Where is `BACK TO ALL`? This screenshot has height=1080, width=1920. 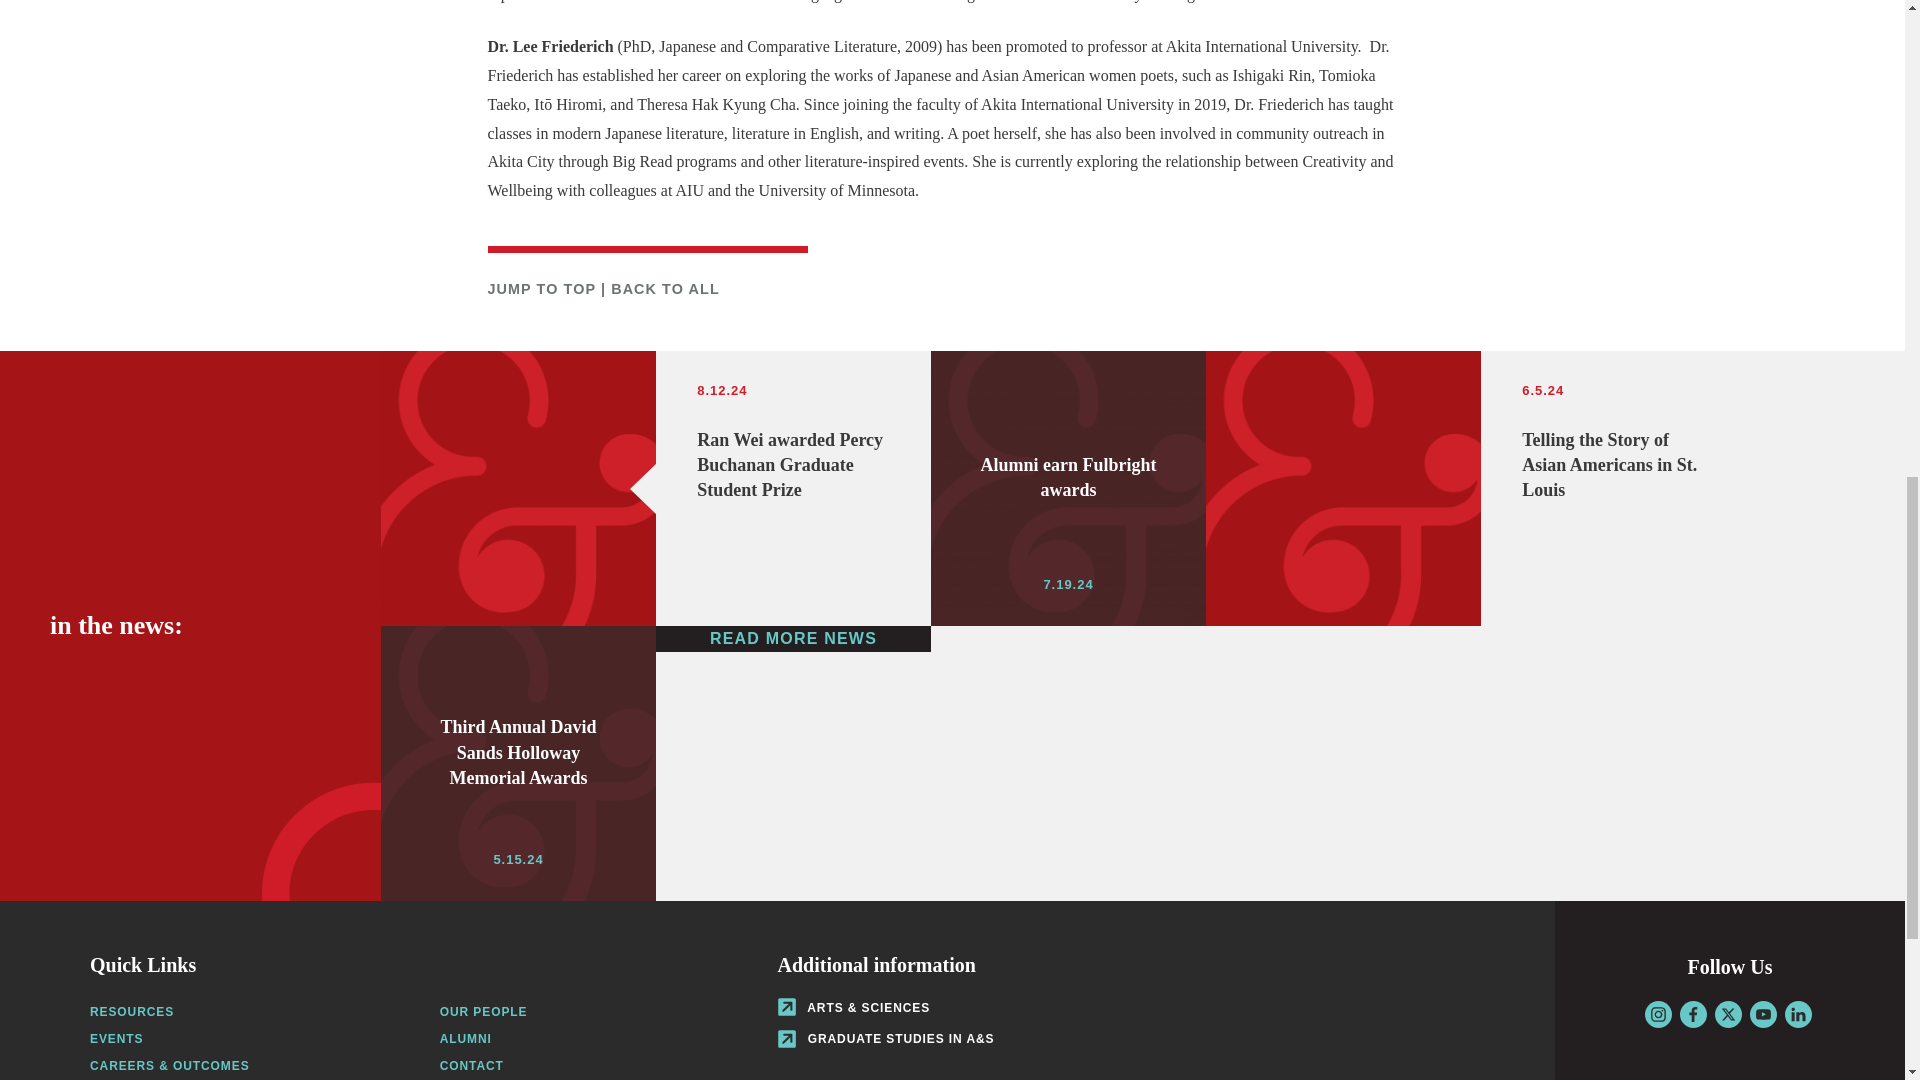
BACK TO ALL is located at coordinates (665, 288).